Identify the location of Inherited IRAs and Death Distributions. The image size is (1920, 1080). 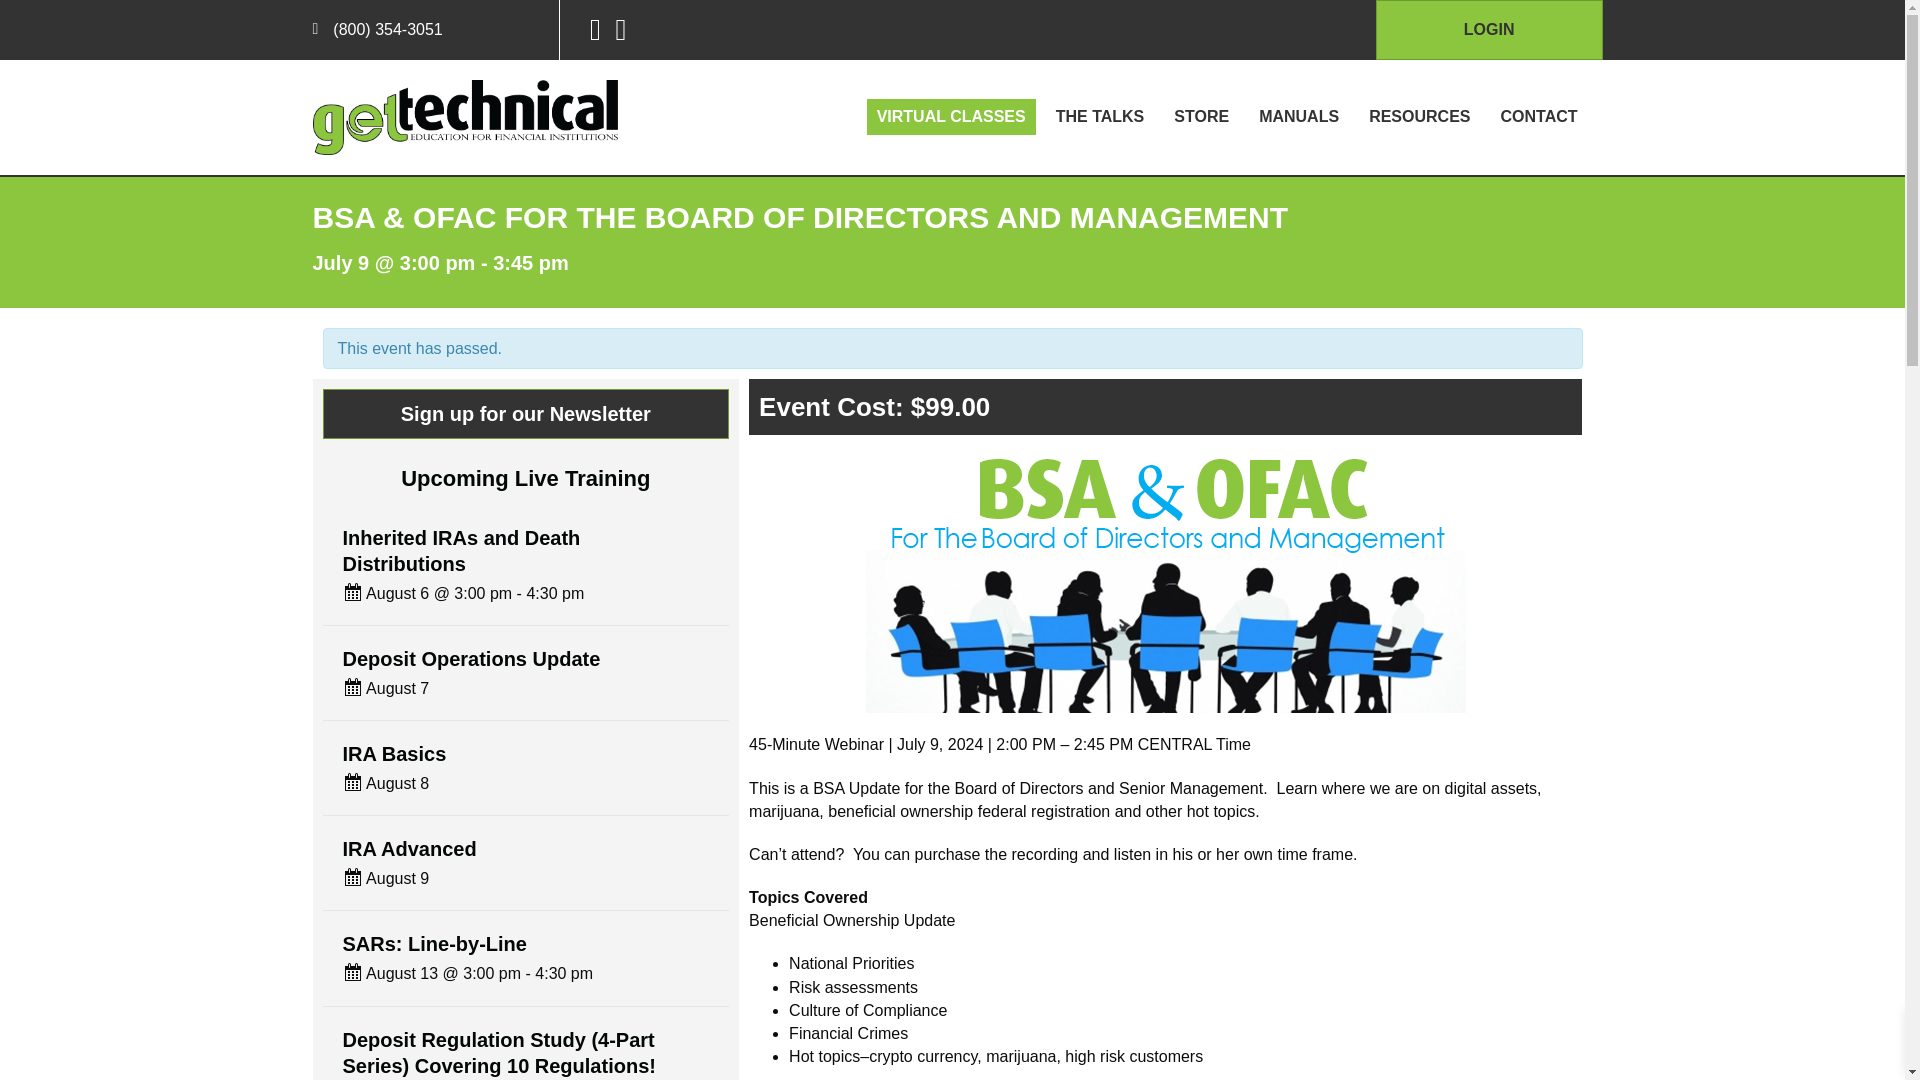
(460, 550).